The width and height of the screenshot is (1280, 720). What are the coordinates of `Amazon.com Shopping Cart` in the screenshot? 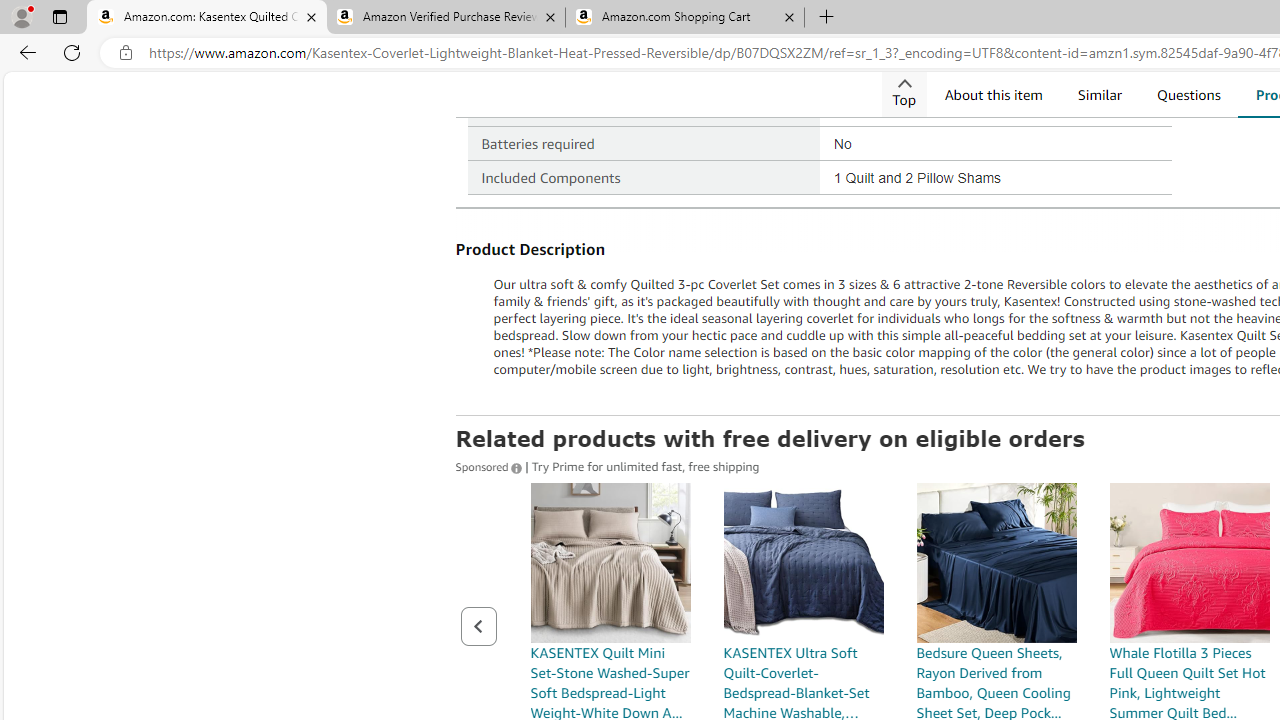 It's located at (684, 18).